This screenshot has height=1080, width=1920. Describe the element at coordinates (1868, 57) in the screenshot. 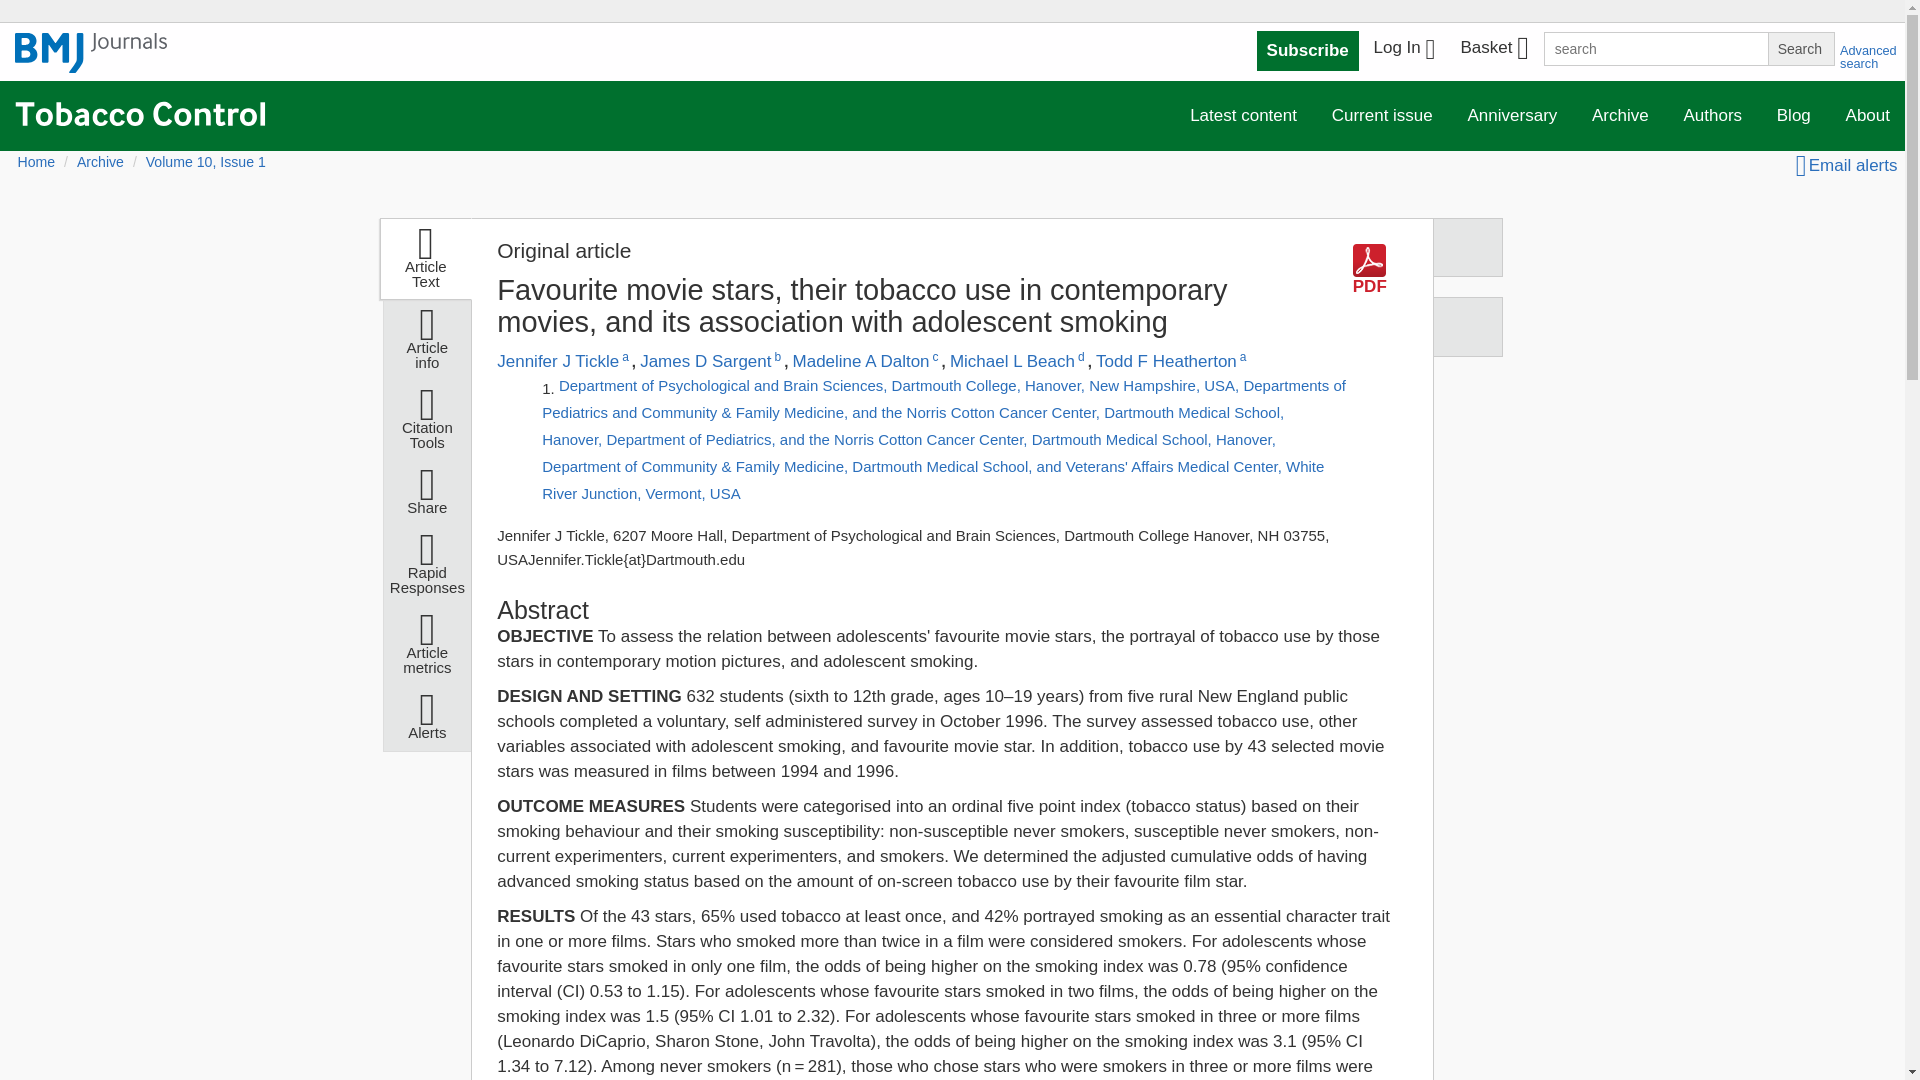

I see `Advanced search` at that location.